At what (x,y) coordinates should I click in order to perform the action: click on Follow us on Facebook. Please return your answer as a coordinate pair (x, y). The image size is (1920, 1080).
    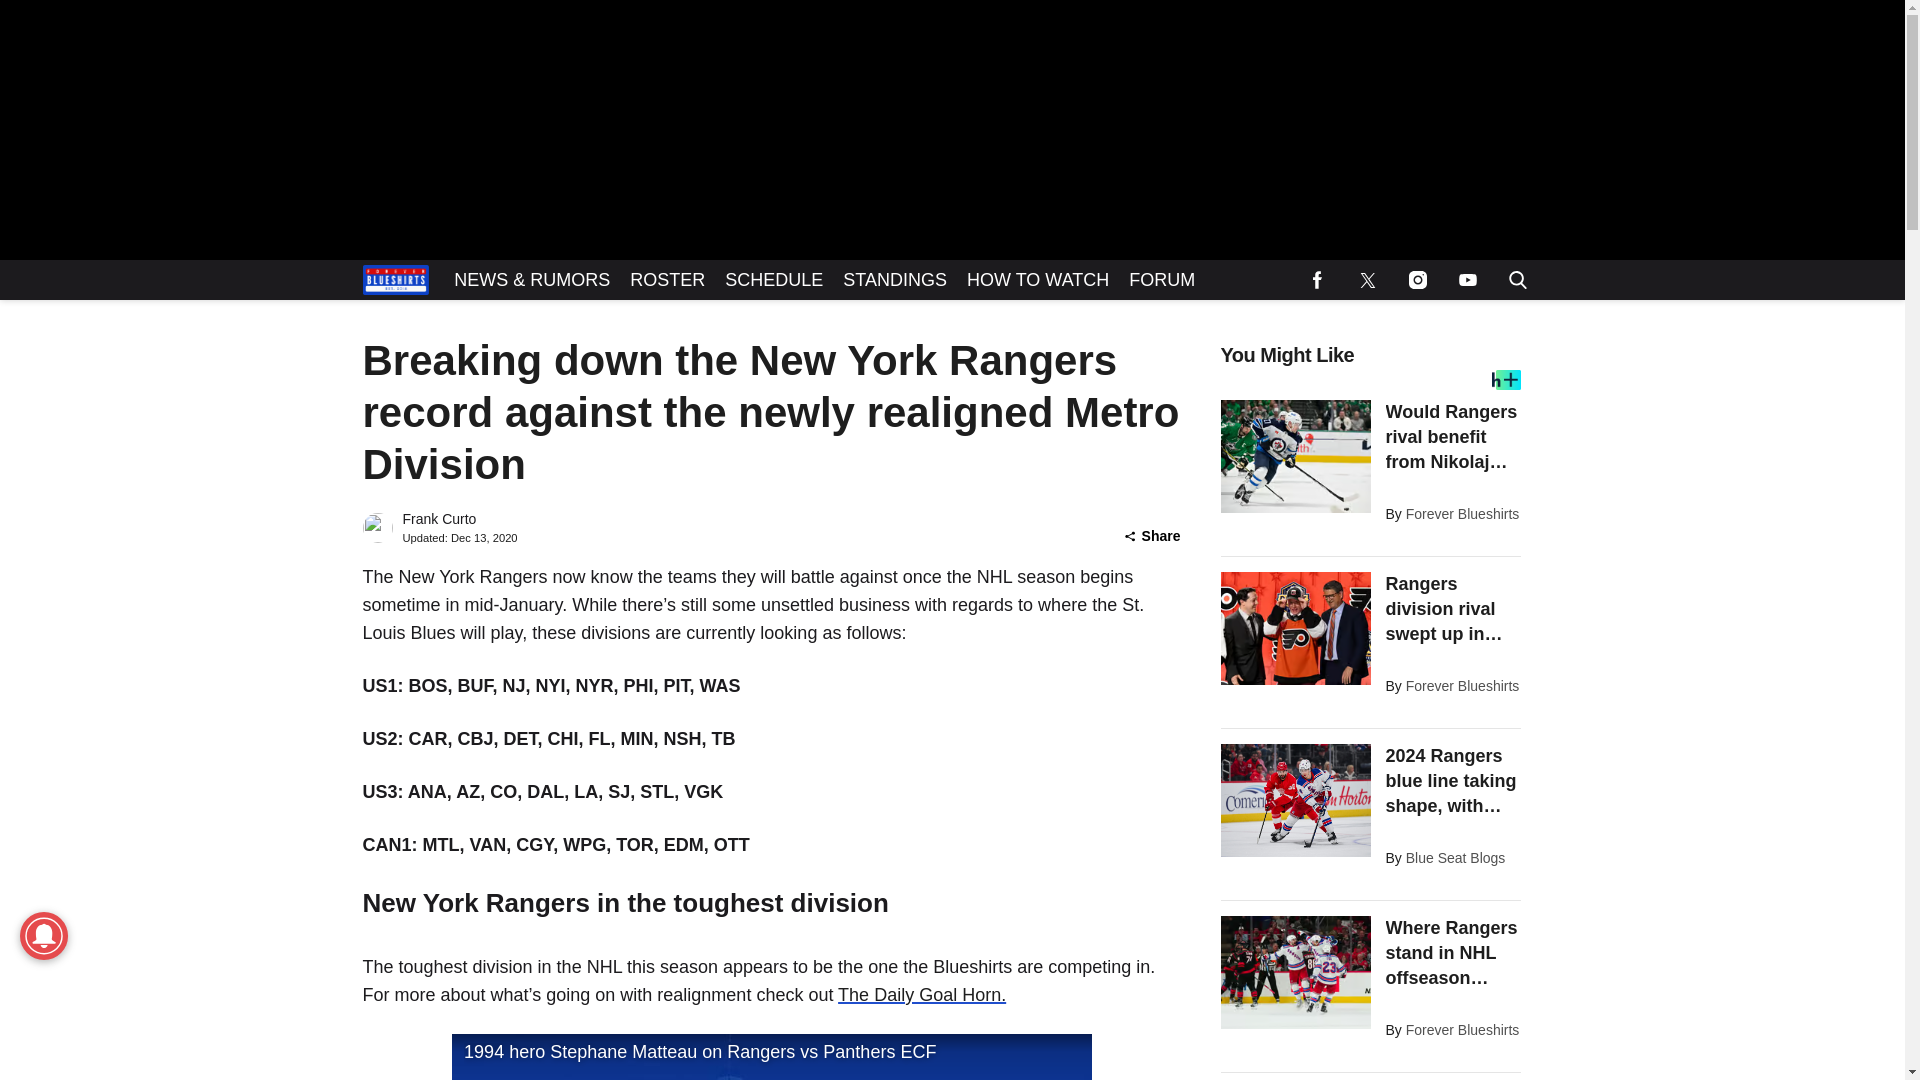
    Looking at the image, I should click on (1317, 280).